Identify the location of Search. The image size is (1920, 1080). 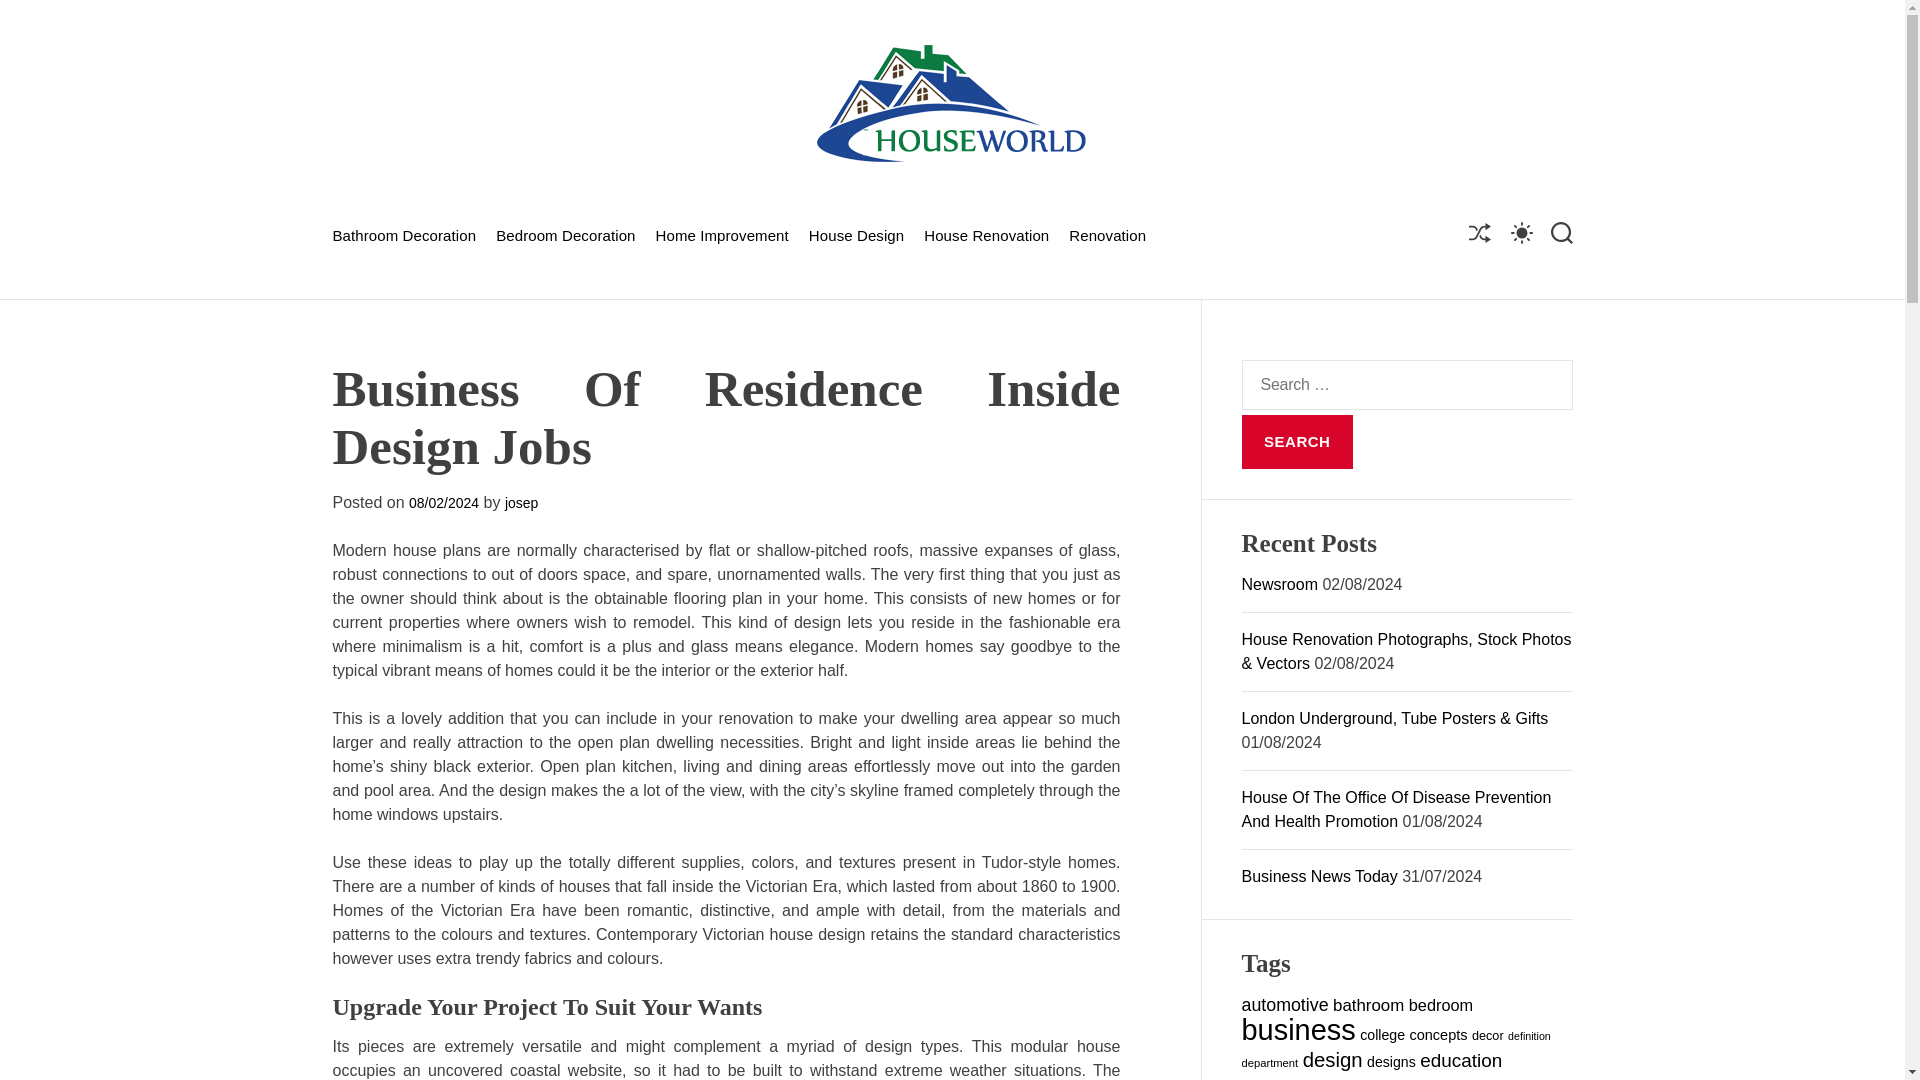
(1298, 441).